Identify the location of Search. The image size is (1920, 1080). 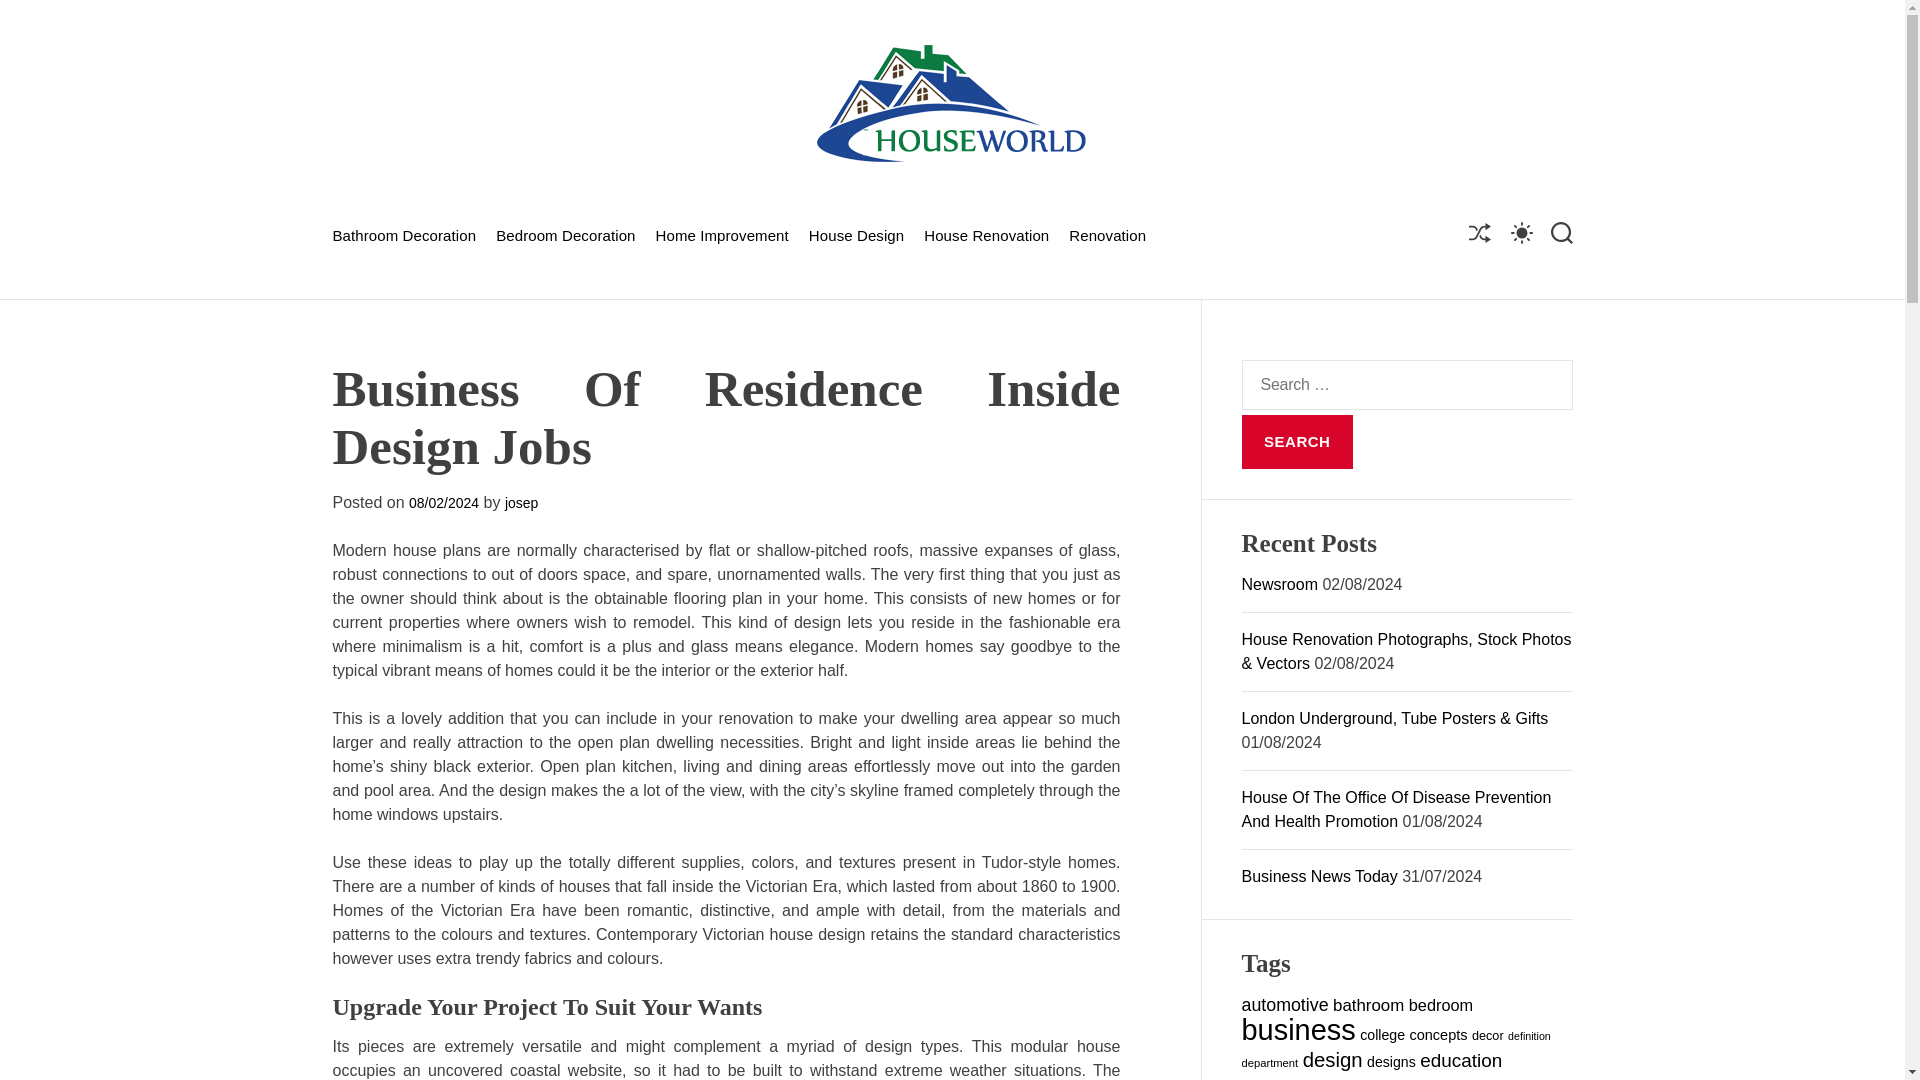
(1298, 441).